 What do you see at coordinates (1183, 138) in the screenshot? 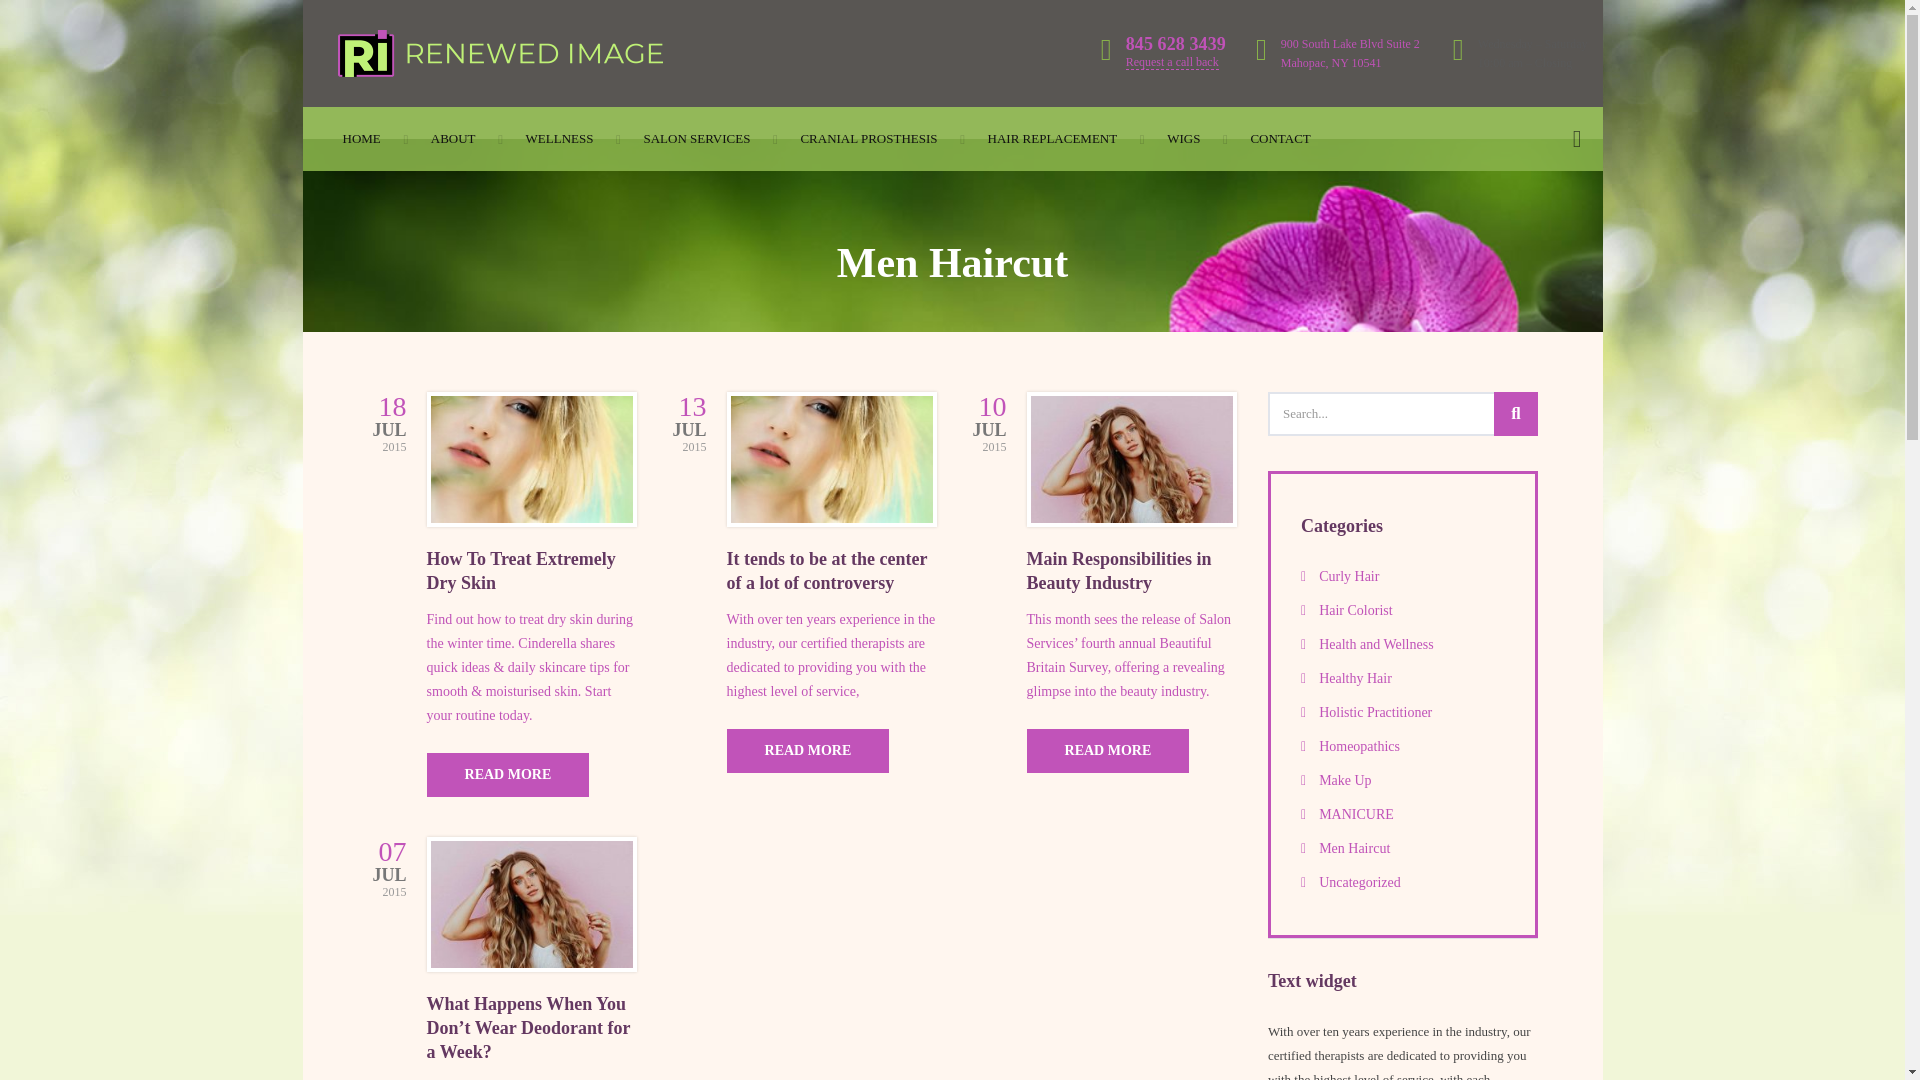
I see `WIGS` at bounding box center [1183, 138].